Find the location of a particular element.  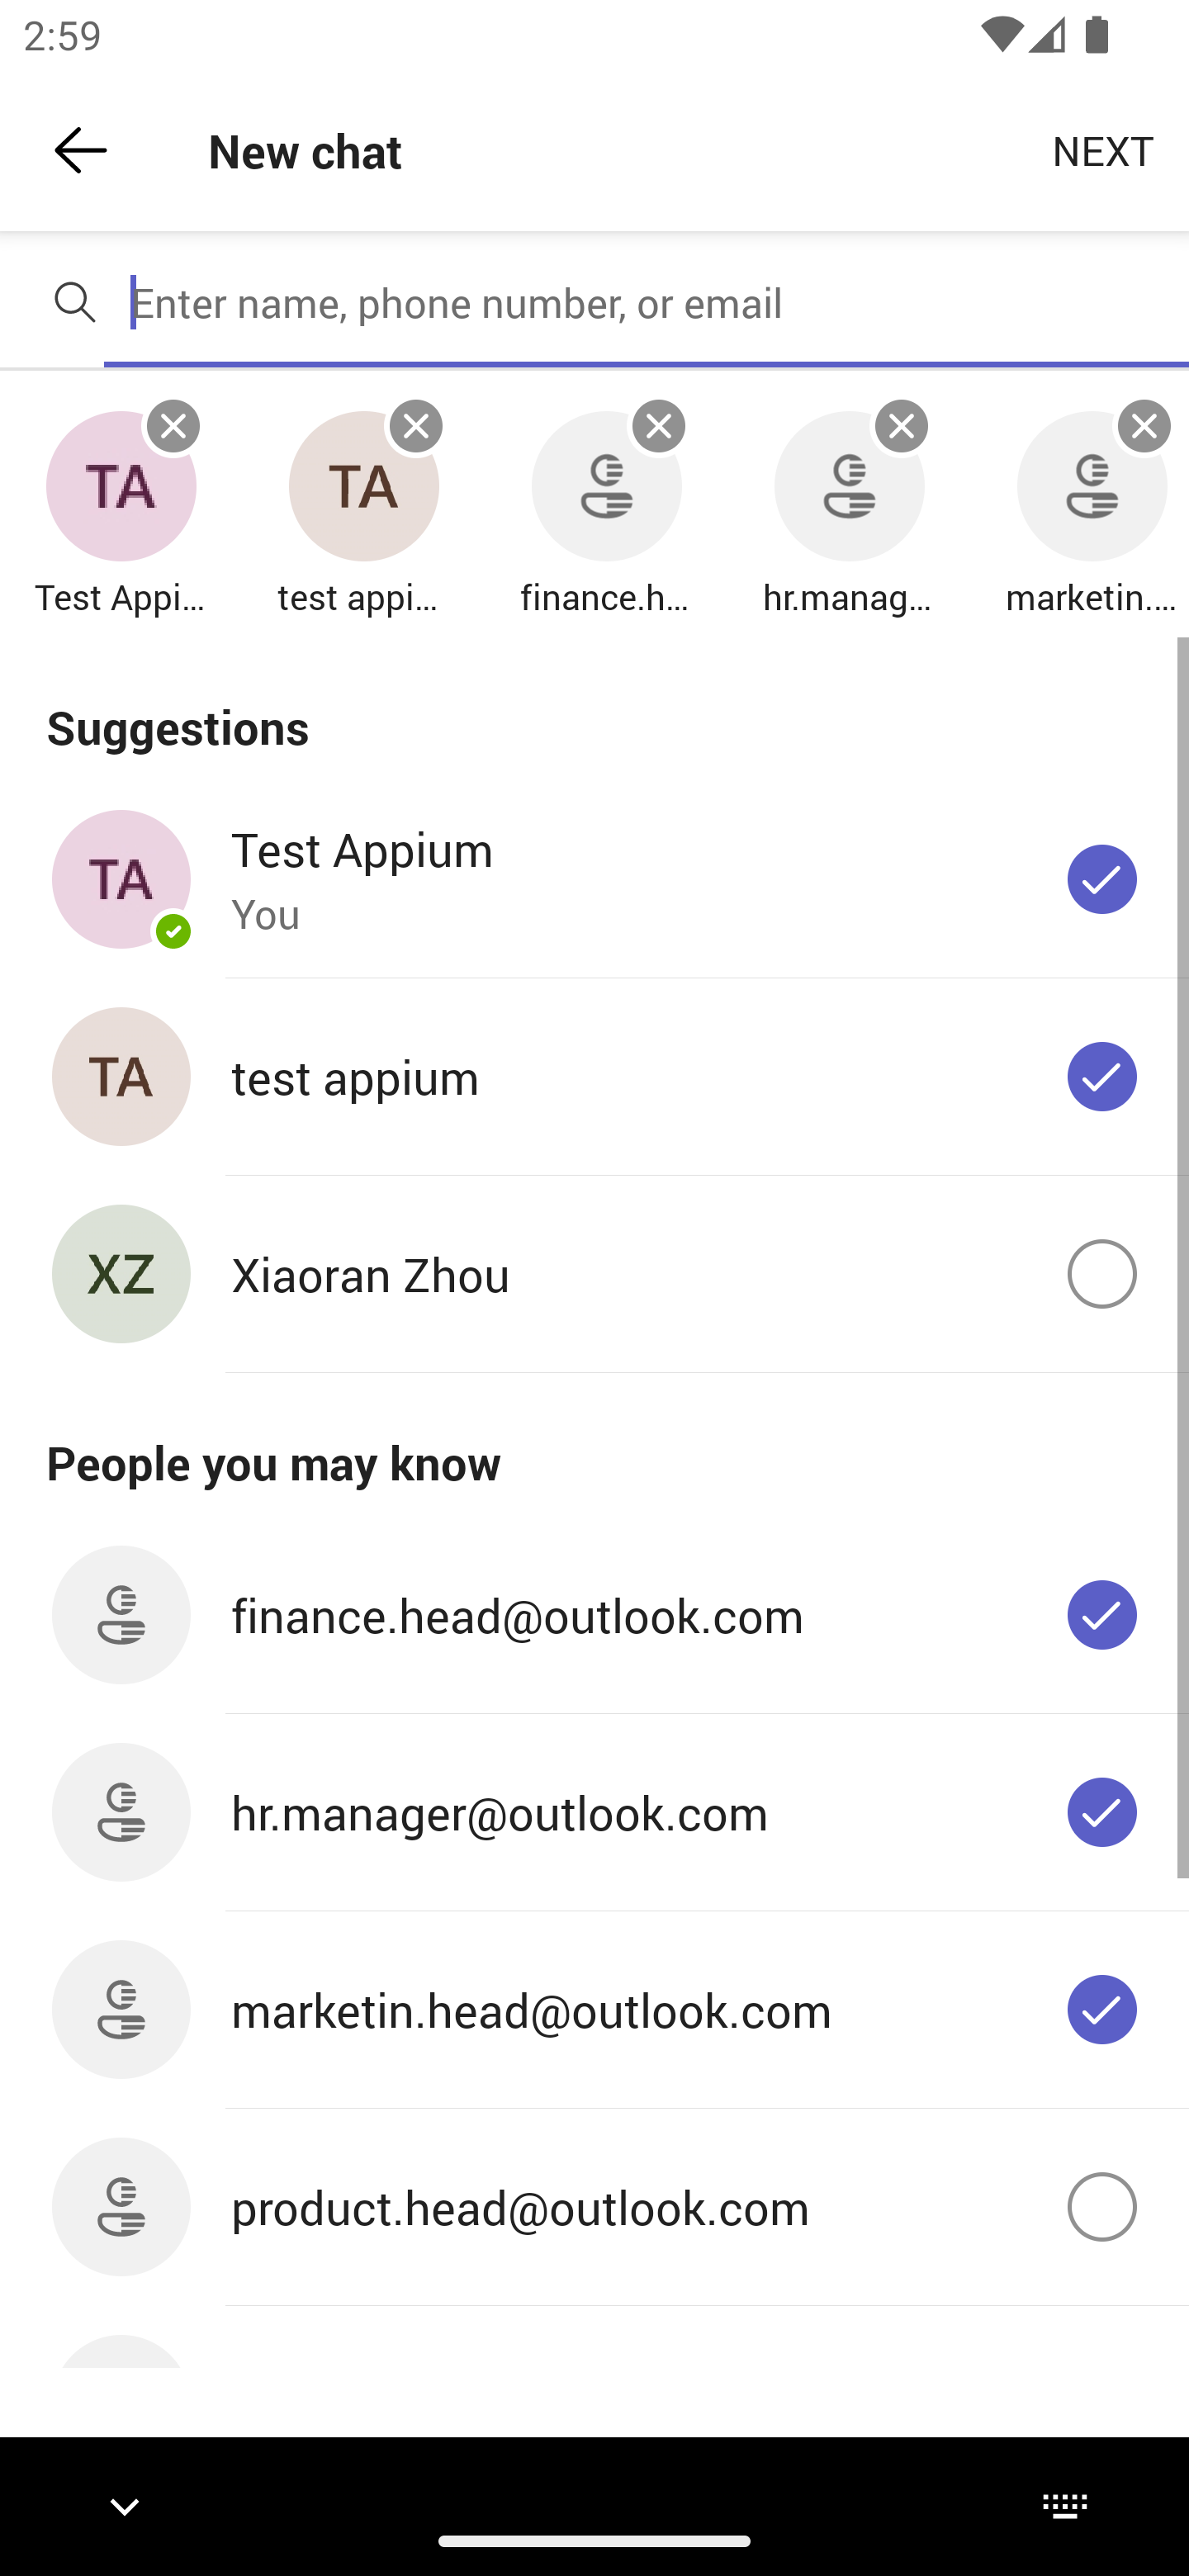

Remove is located at coordinates (173, 426).